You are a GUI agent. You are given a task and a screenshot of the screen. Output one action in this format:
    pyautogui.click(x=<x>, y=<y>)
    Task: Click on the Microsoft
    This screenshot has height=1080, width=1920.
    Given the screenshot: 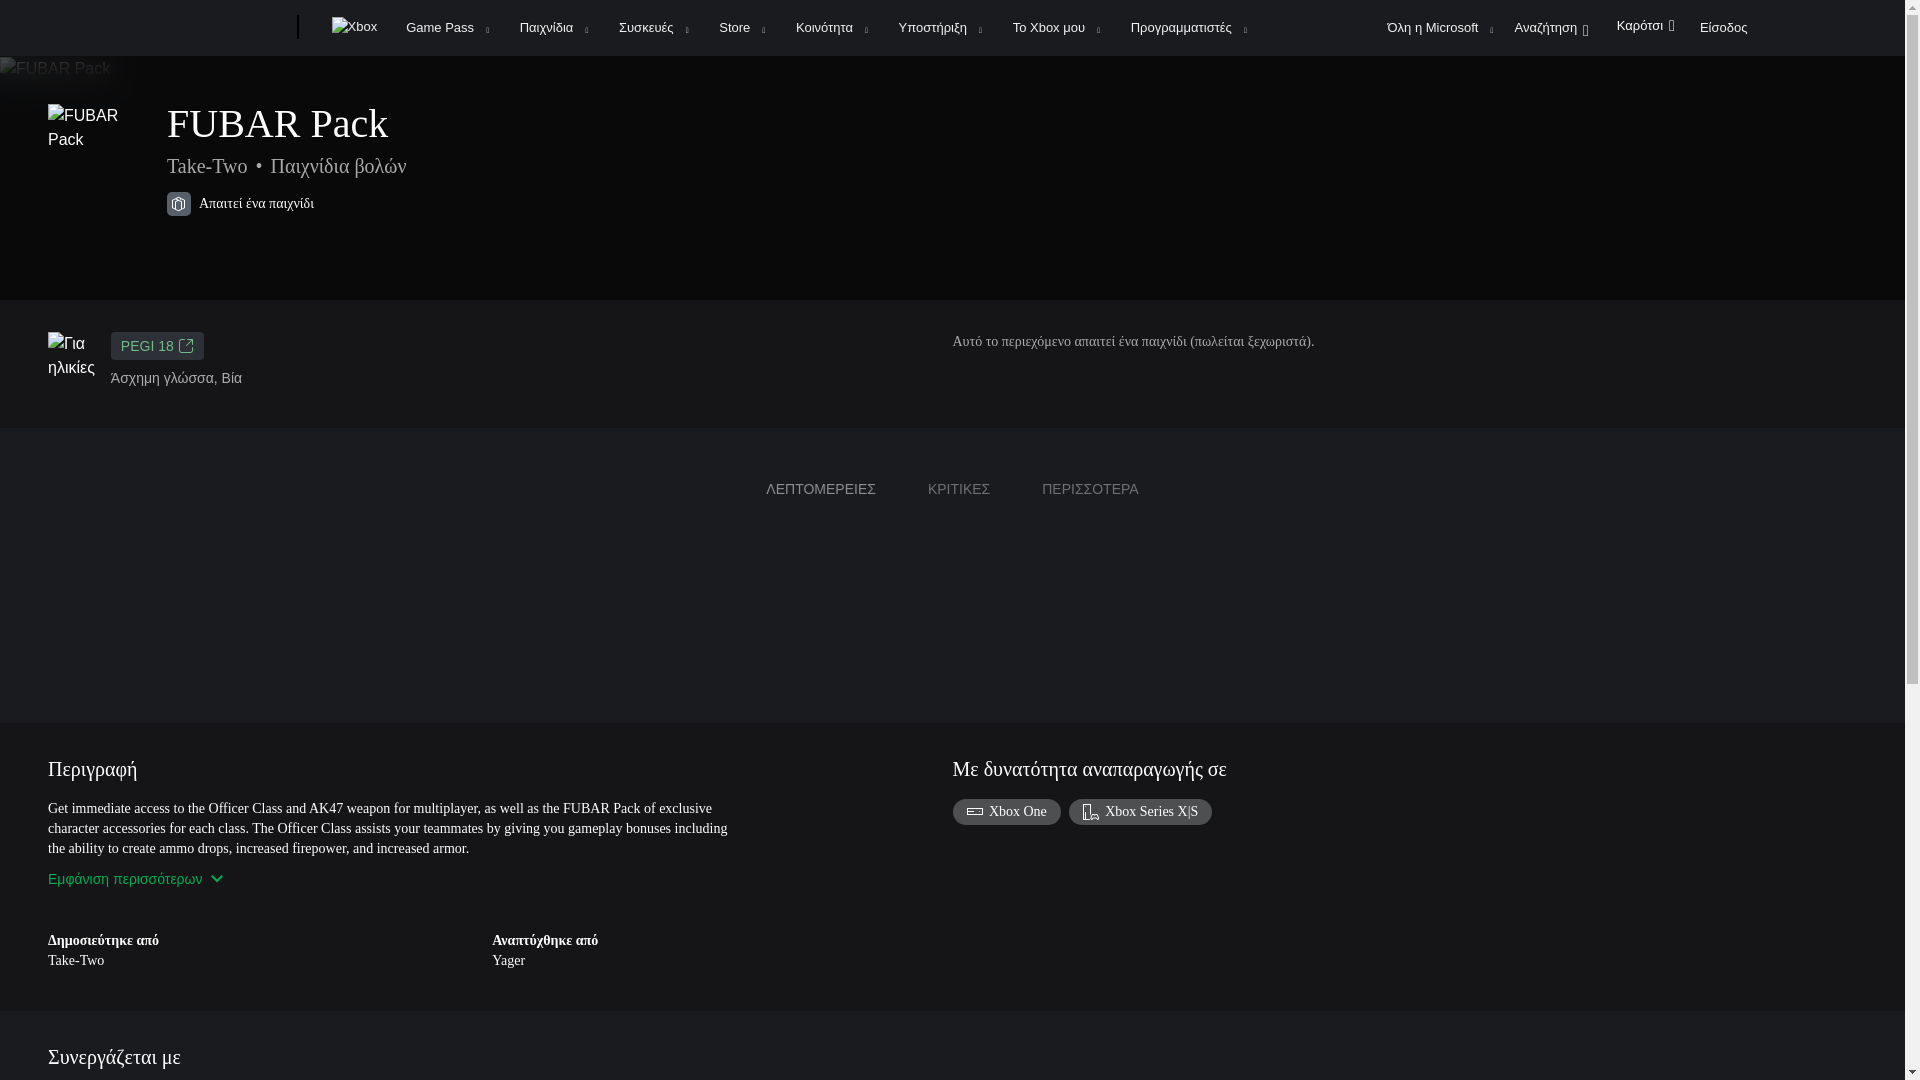 What is the action you would take?
    pyautogui.click(x=220, y=28)
    